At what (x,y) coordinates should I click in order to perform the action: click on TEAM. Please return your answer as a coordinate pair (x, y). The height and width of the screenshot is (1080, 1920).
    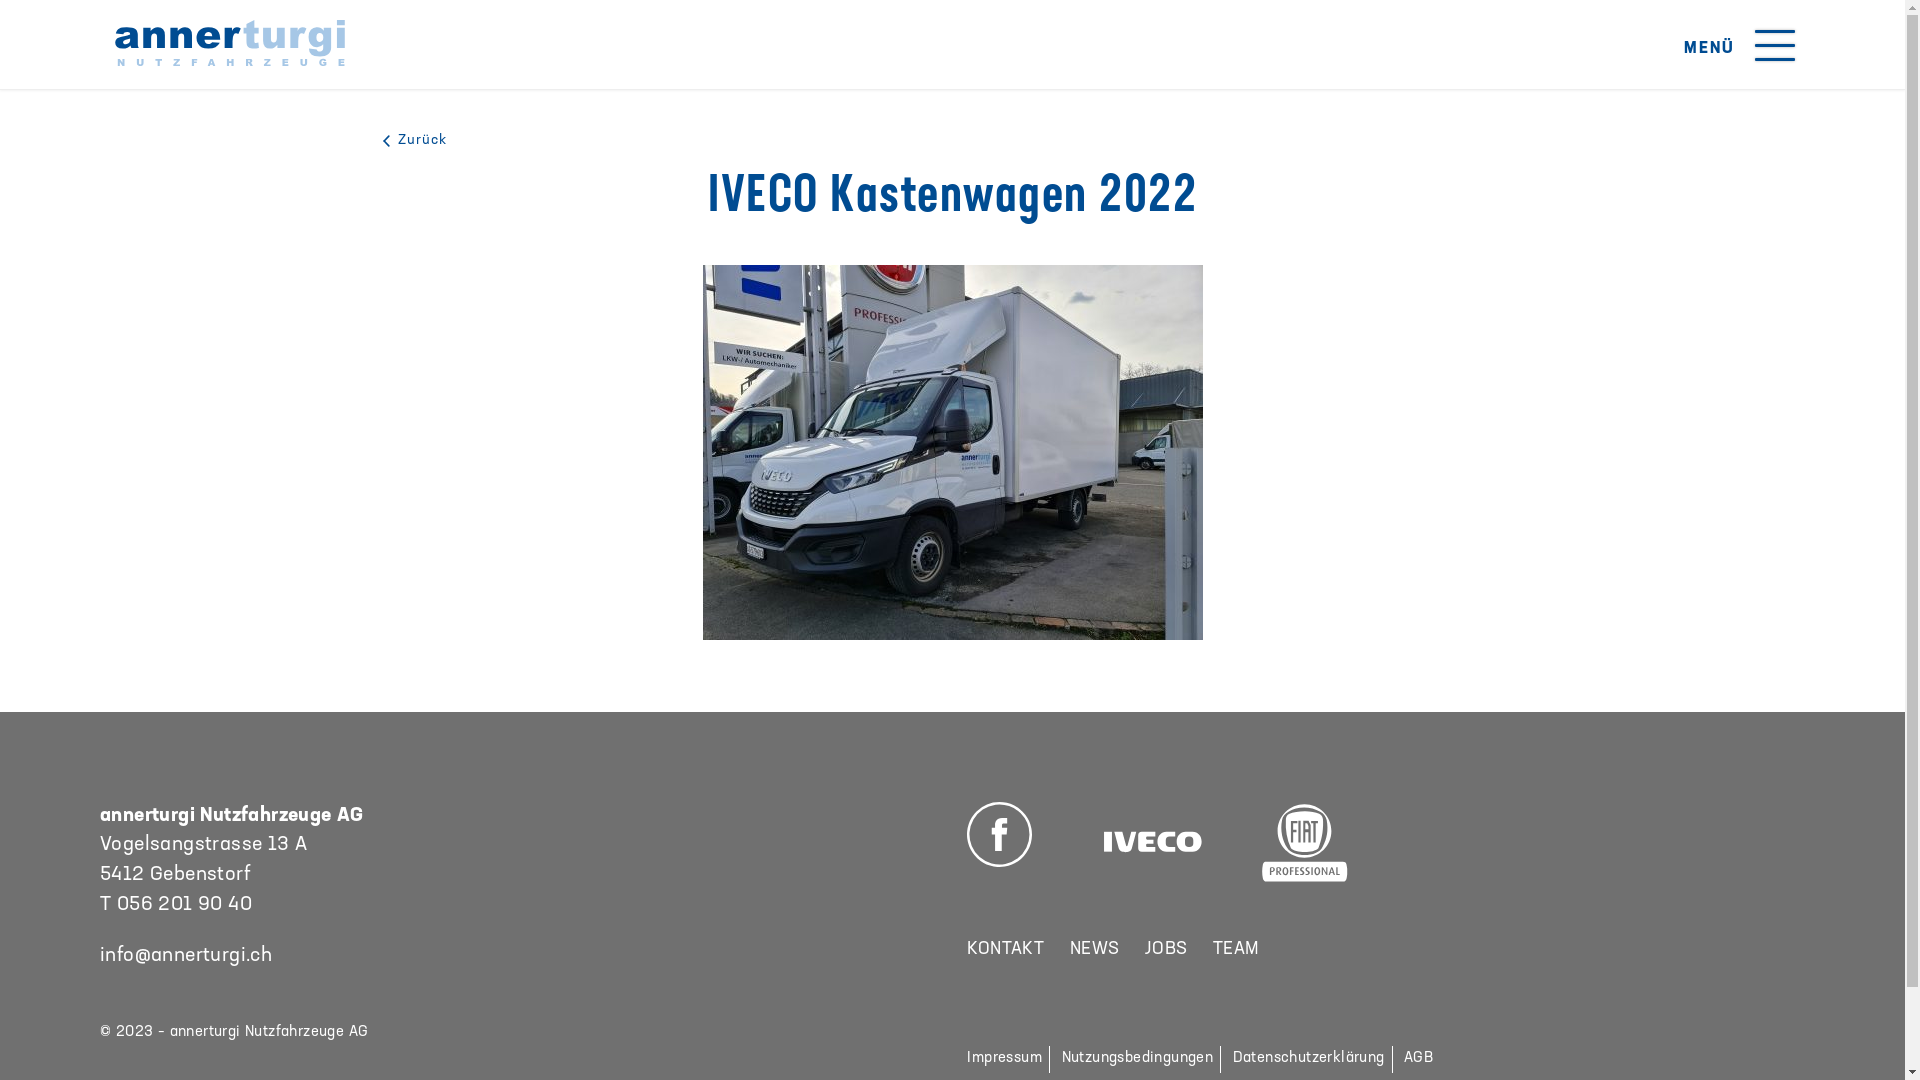
    Looking at the image, I should click on (1236, 950).